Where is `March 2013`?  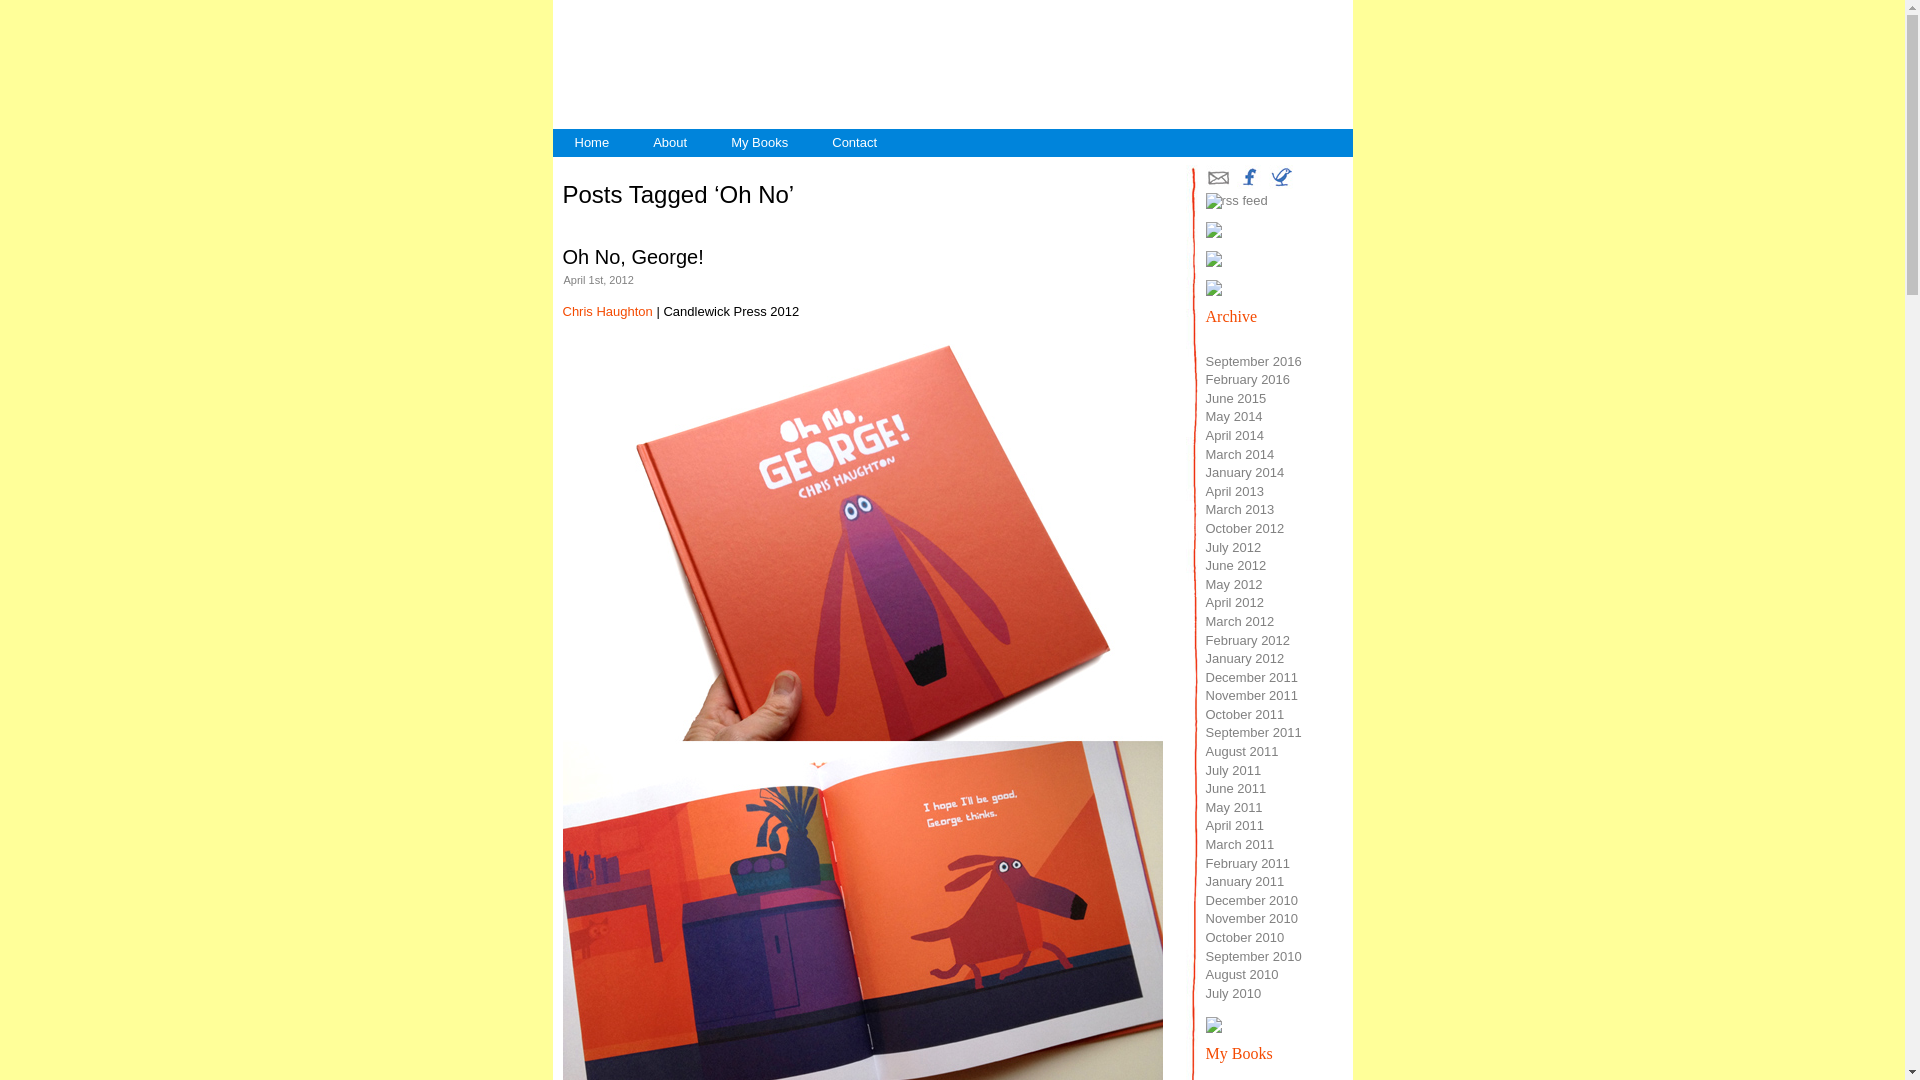
March 2013 is located at coordinates (1240, 510).